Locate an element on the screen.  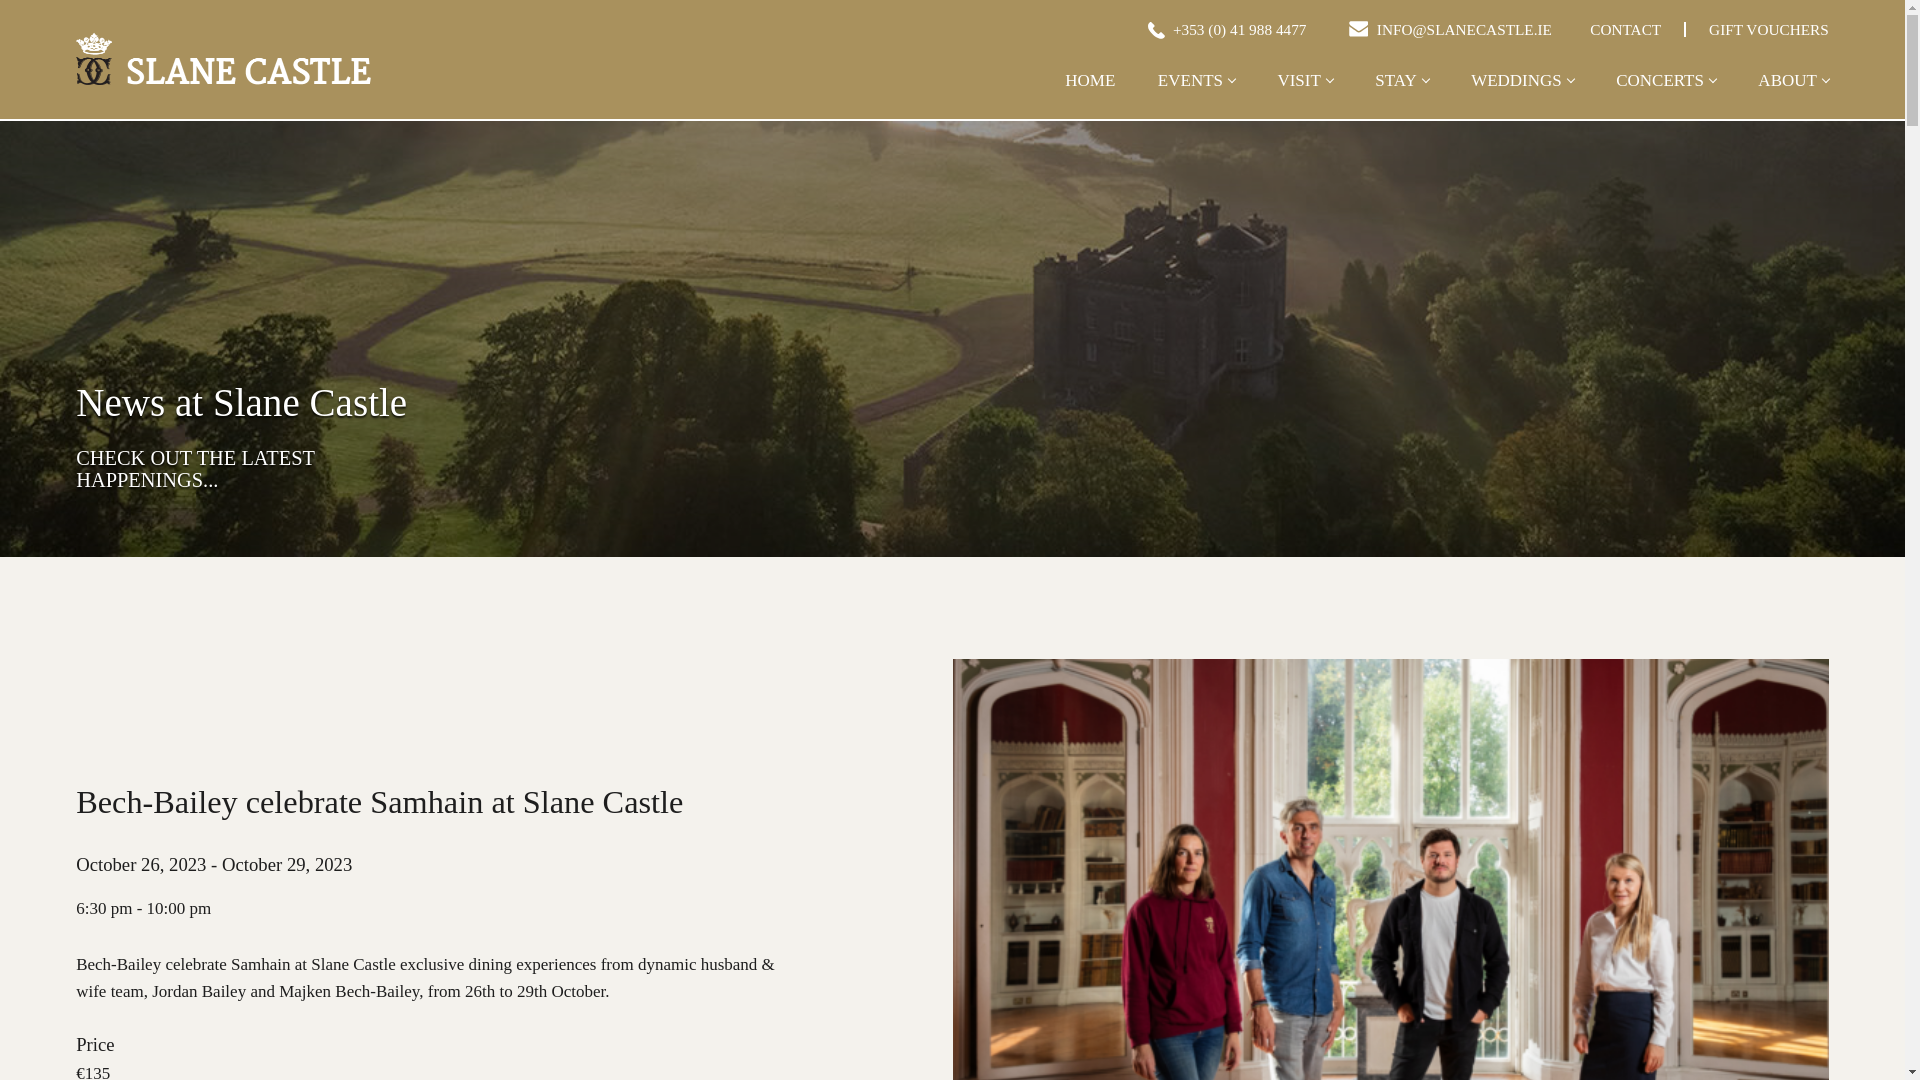
WEDDINGS is located at coordinates (1522, 96).